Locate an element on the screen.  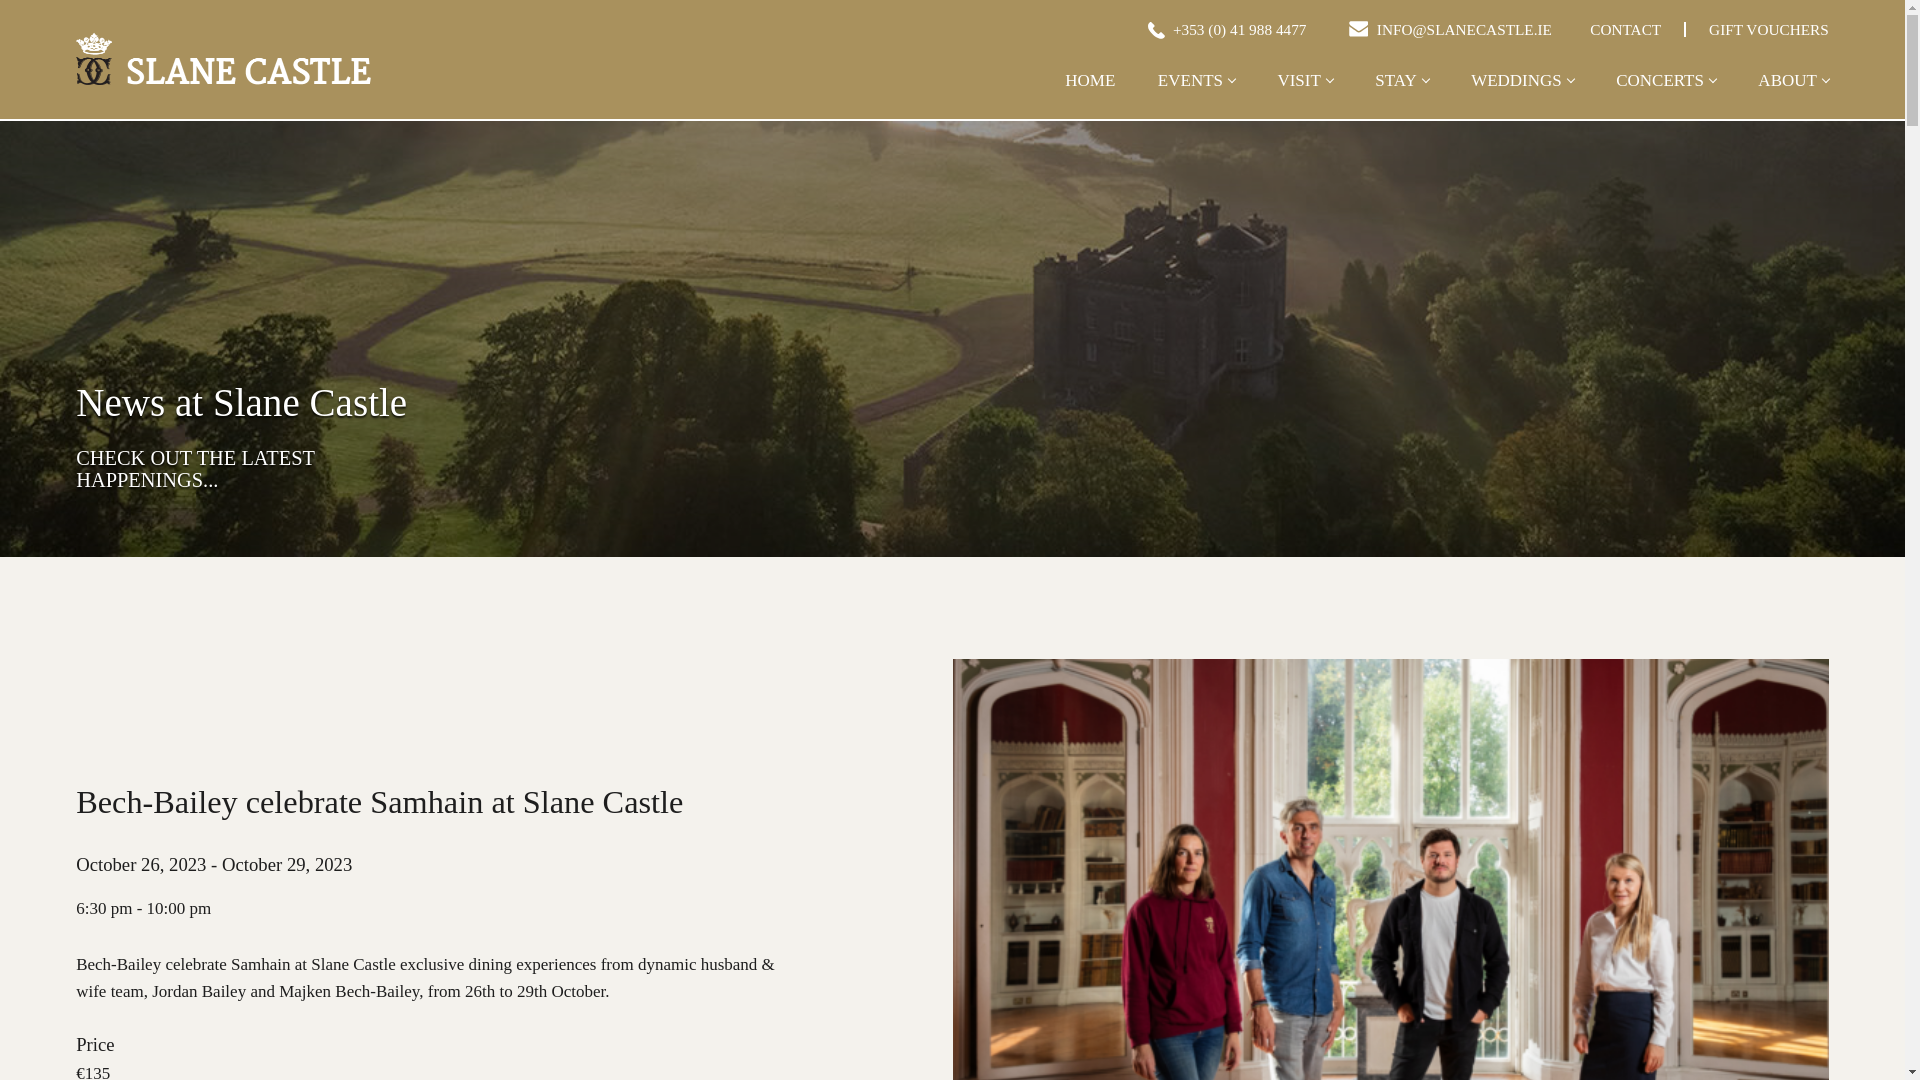
WEDDINGS is located at coordinates (1522, 96).